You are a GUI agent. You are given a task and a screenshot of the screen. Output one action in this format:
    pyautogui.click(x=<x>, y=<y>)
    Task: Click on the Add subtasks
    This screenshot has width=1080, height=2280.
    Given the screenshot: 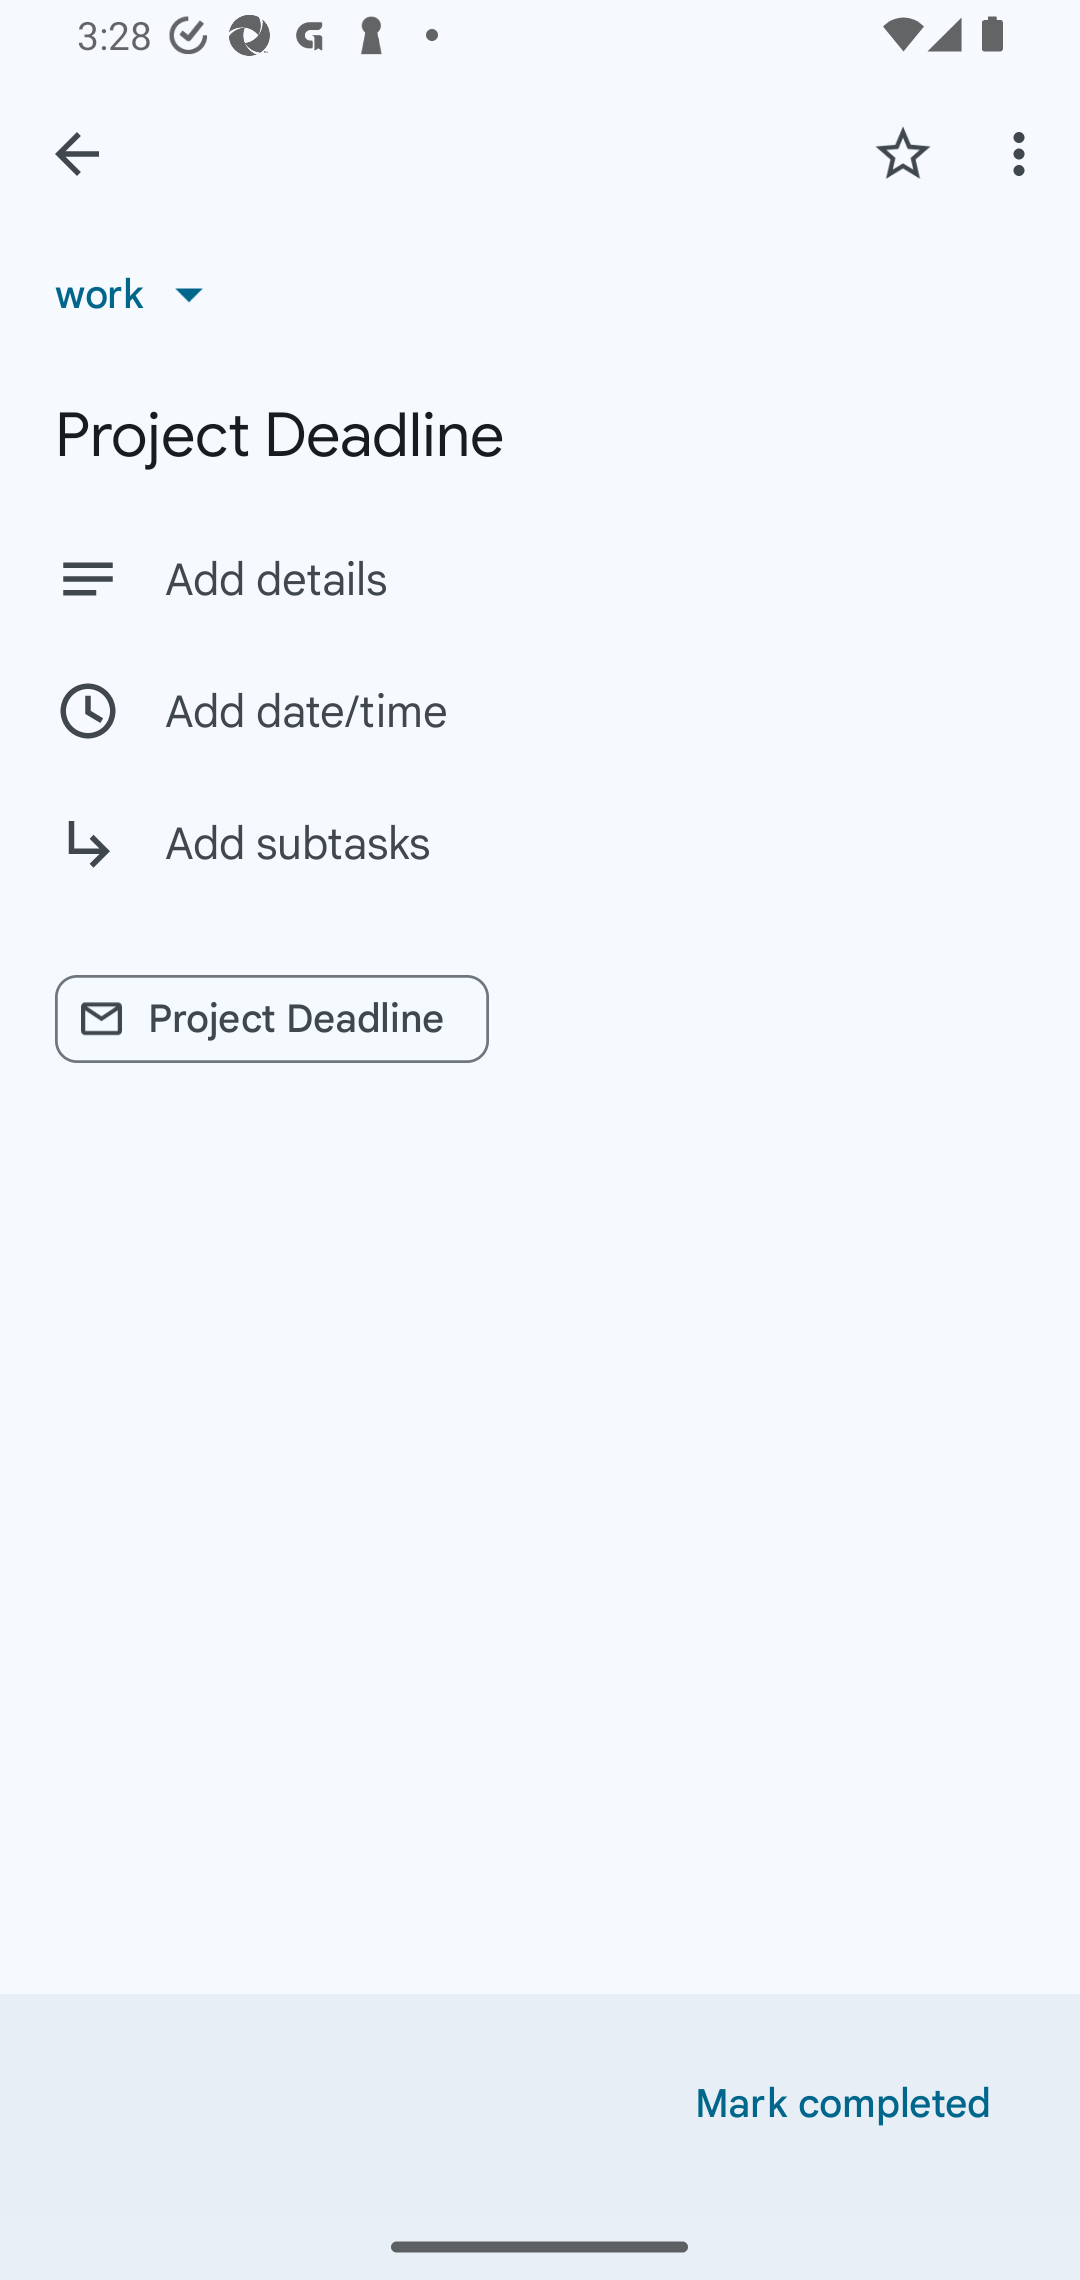 What is the action you would take?
    pyautogui.click(x=540, y=865)
    